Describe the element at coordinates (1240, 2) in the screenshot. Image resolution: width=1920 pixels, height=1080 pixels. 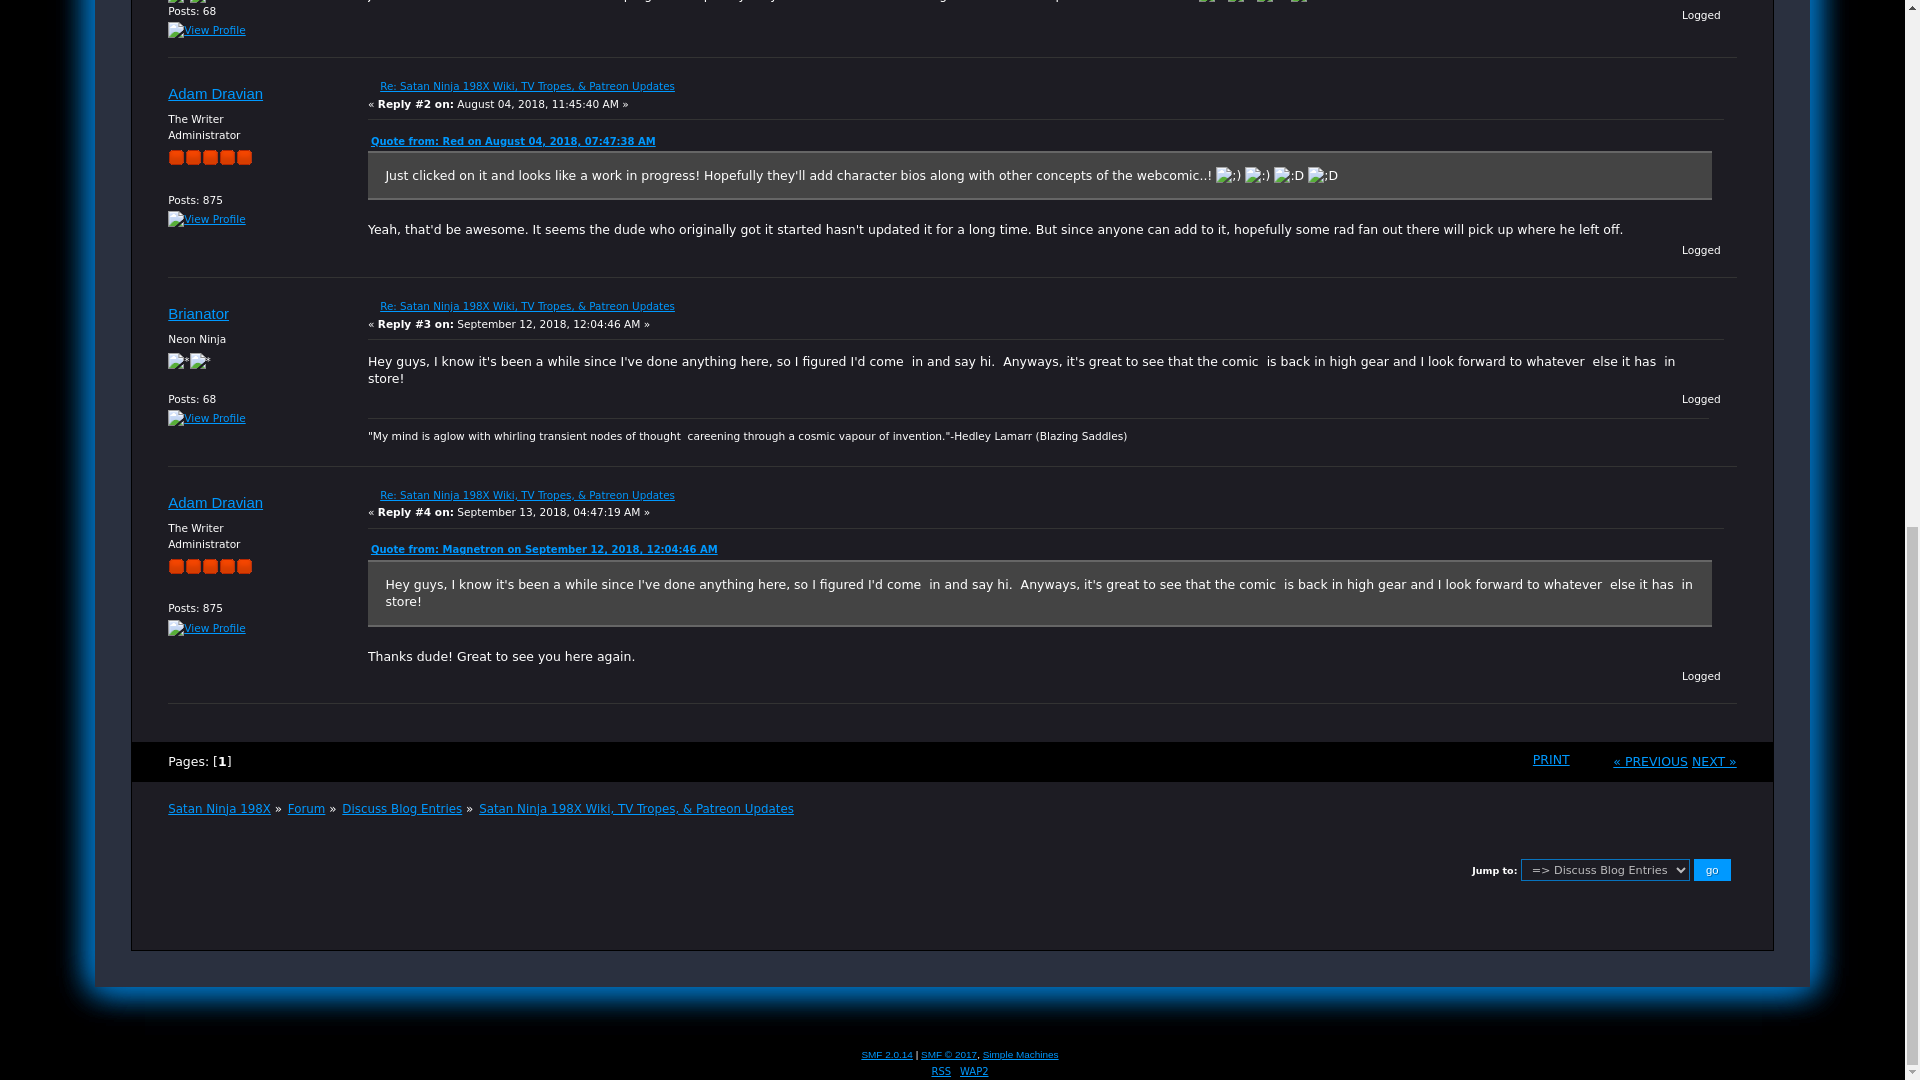
I see `Smiley` at that location.